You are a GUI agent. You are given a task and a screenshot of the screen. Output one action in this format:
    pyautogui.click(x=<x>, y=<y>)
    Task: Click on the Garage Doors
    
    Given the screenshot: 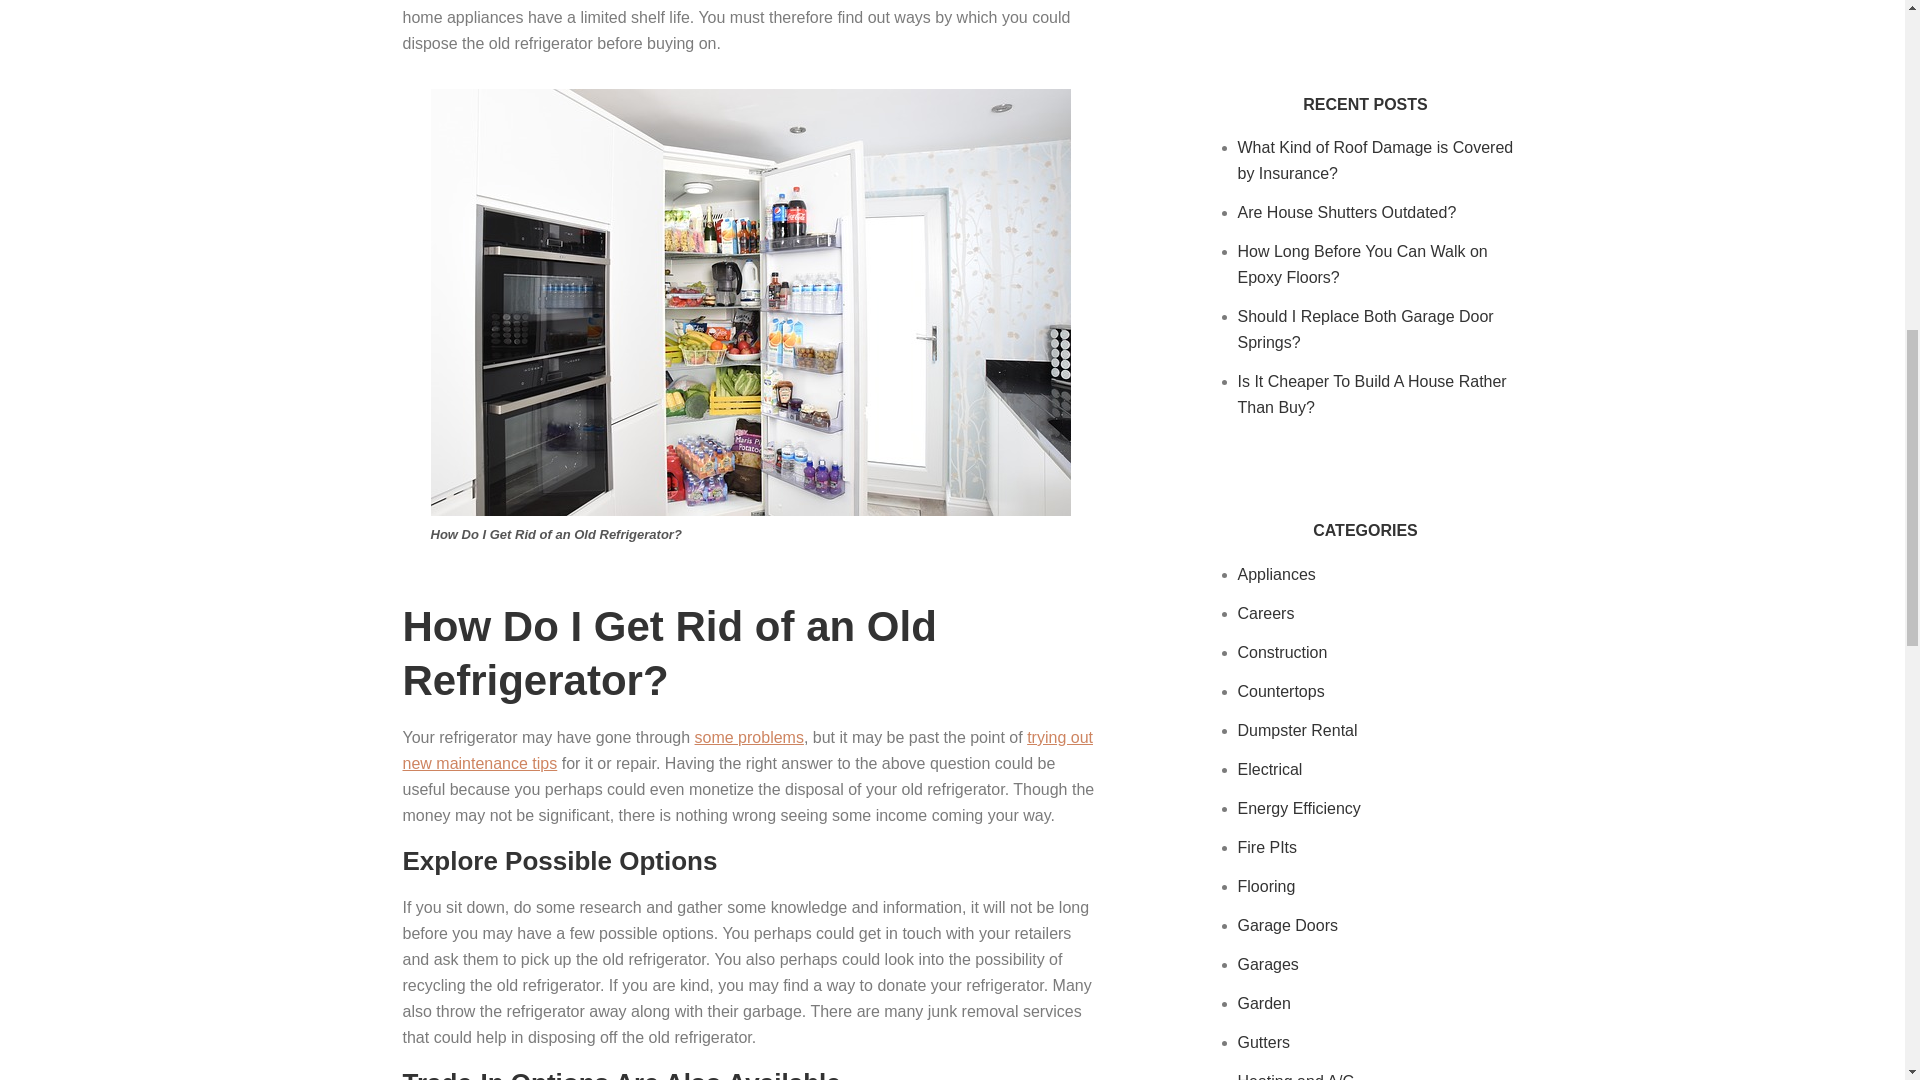 What is the action you would take?
    pyautogui.click(x=1288, y=925)
    